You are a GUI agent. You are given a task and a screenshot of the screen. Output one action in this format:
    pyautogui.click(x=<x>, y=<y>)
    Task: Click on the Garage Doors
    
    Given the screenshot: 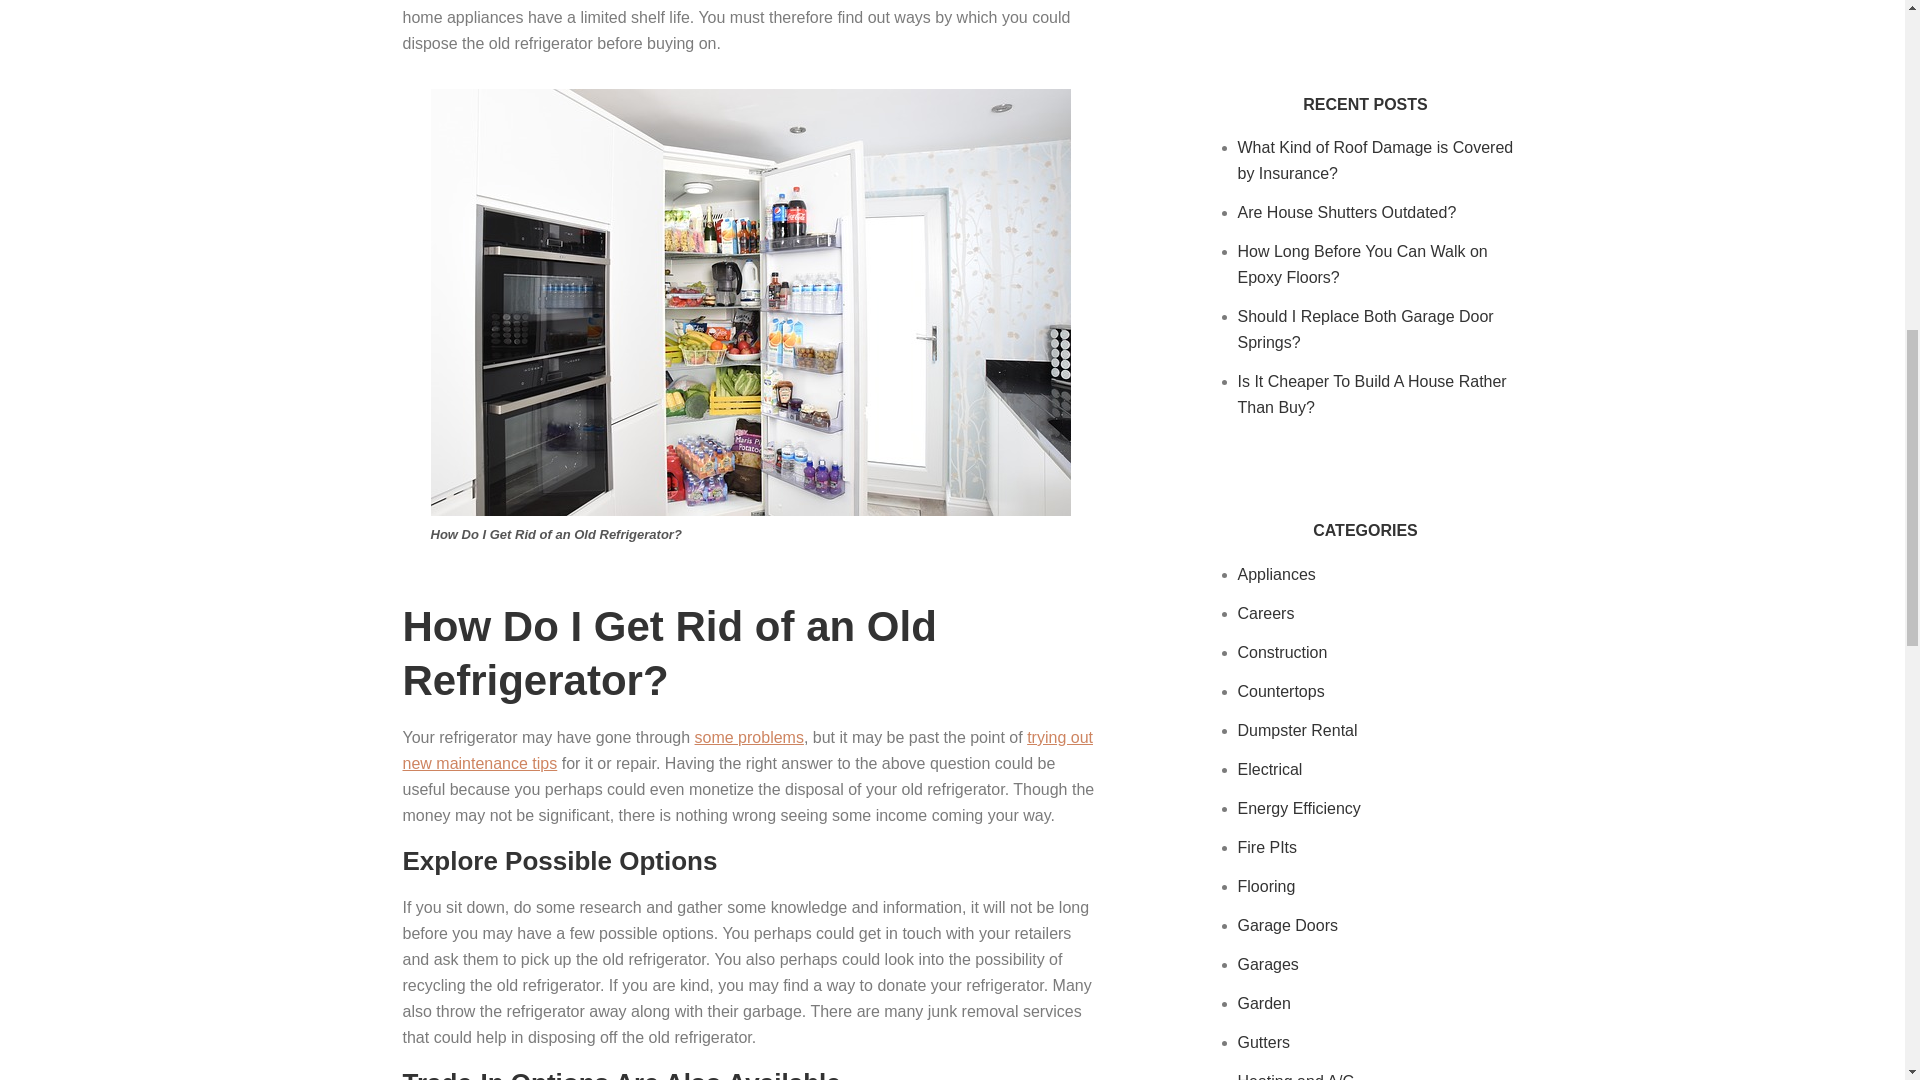 What is the action you would take?
    pyautogui.click(x=1288, y=925)
    